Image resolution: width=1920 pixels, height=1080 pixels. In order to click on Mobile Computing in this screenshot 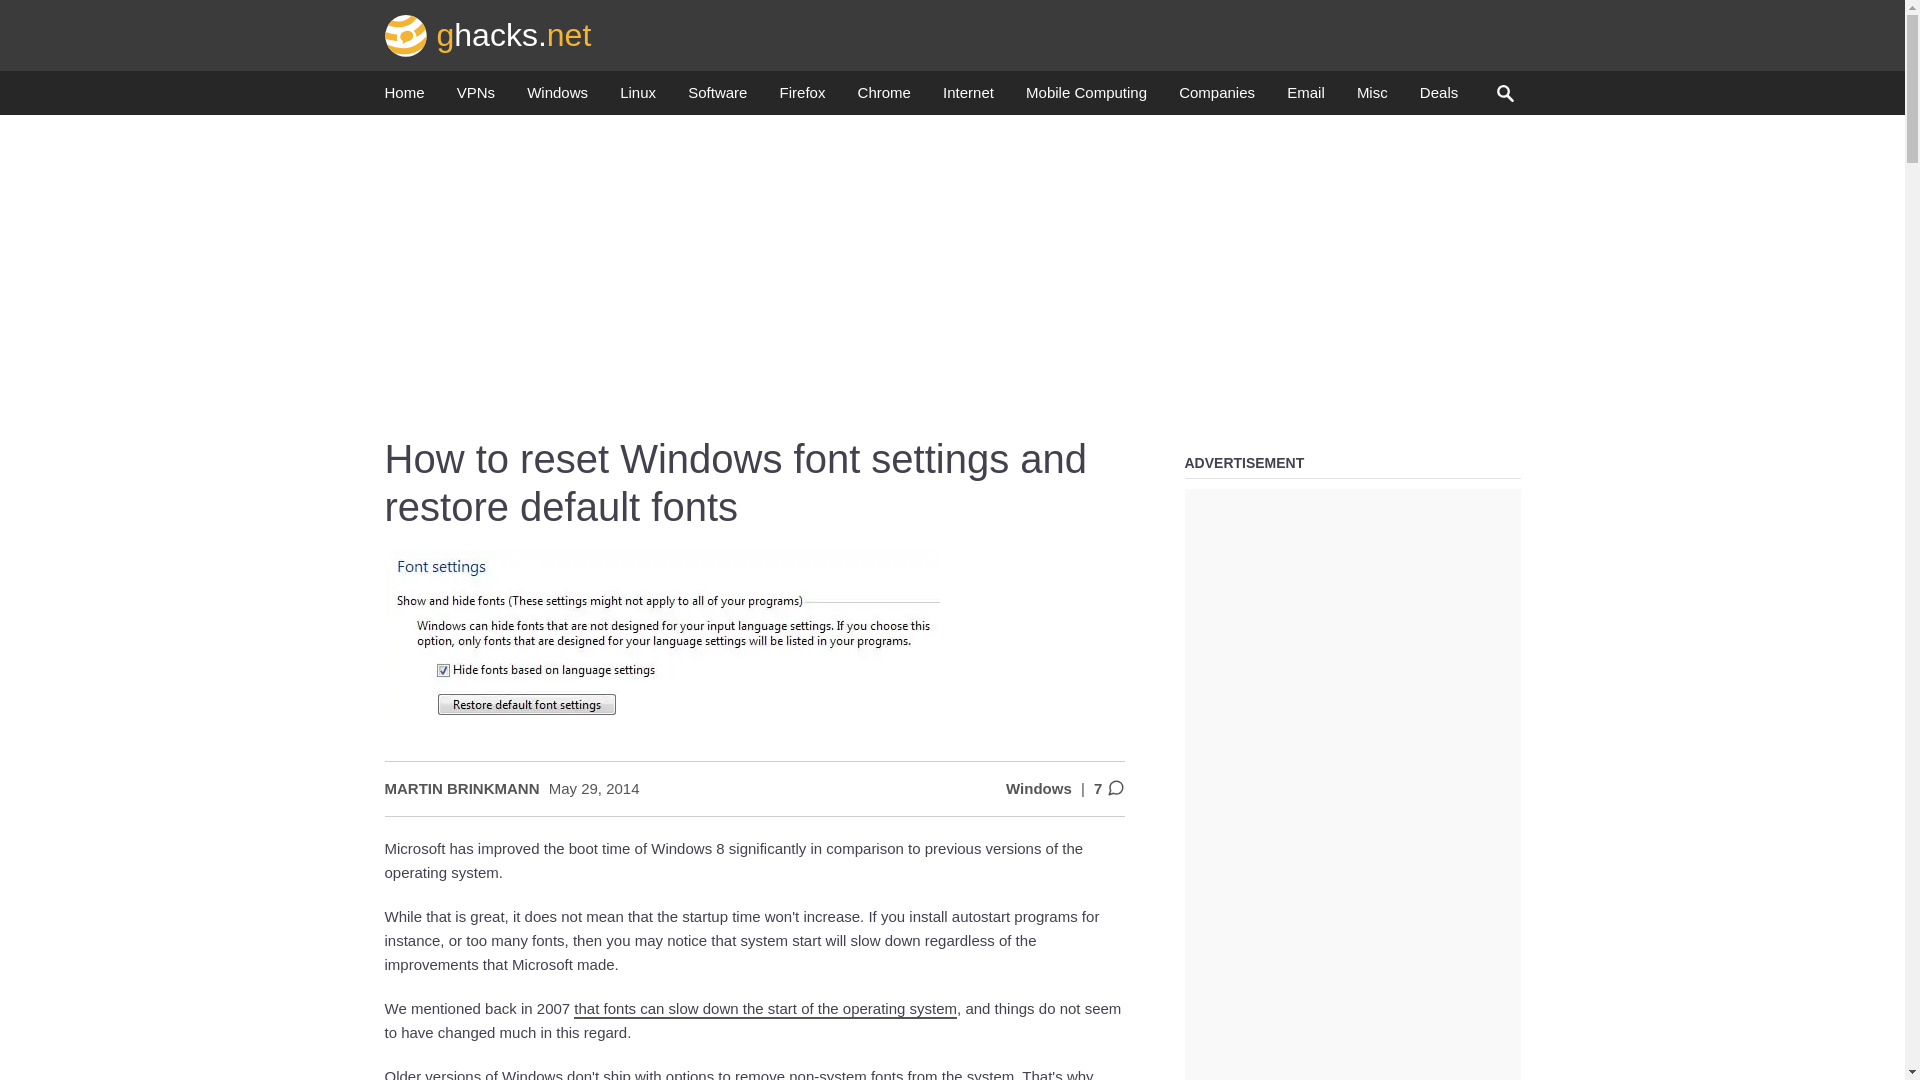, I will do `click(1086, 98)`.